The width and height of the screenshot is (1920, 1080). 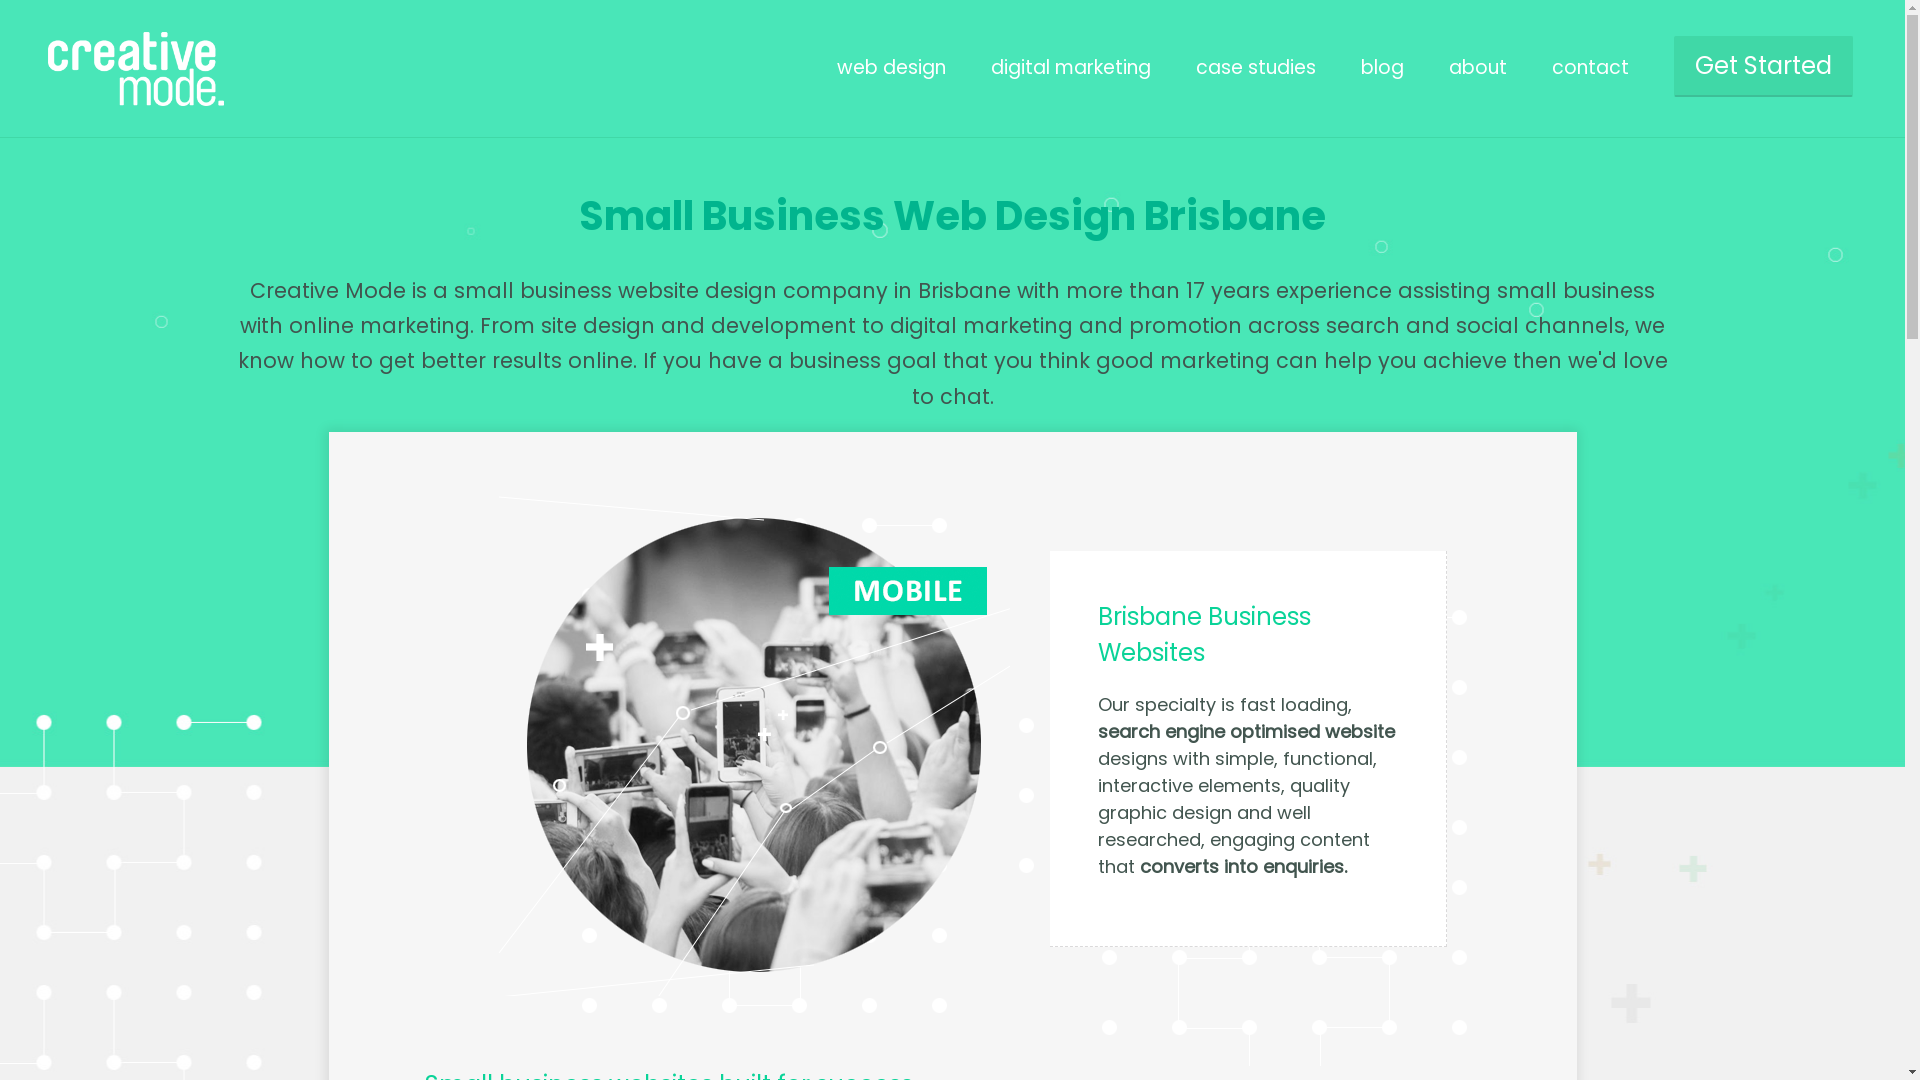 What do you see at coordinates (1256, 68) in the screenshot?
I see `case studies` at bounding box center [1256, 68].